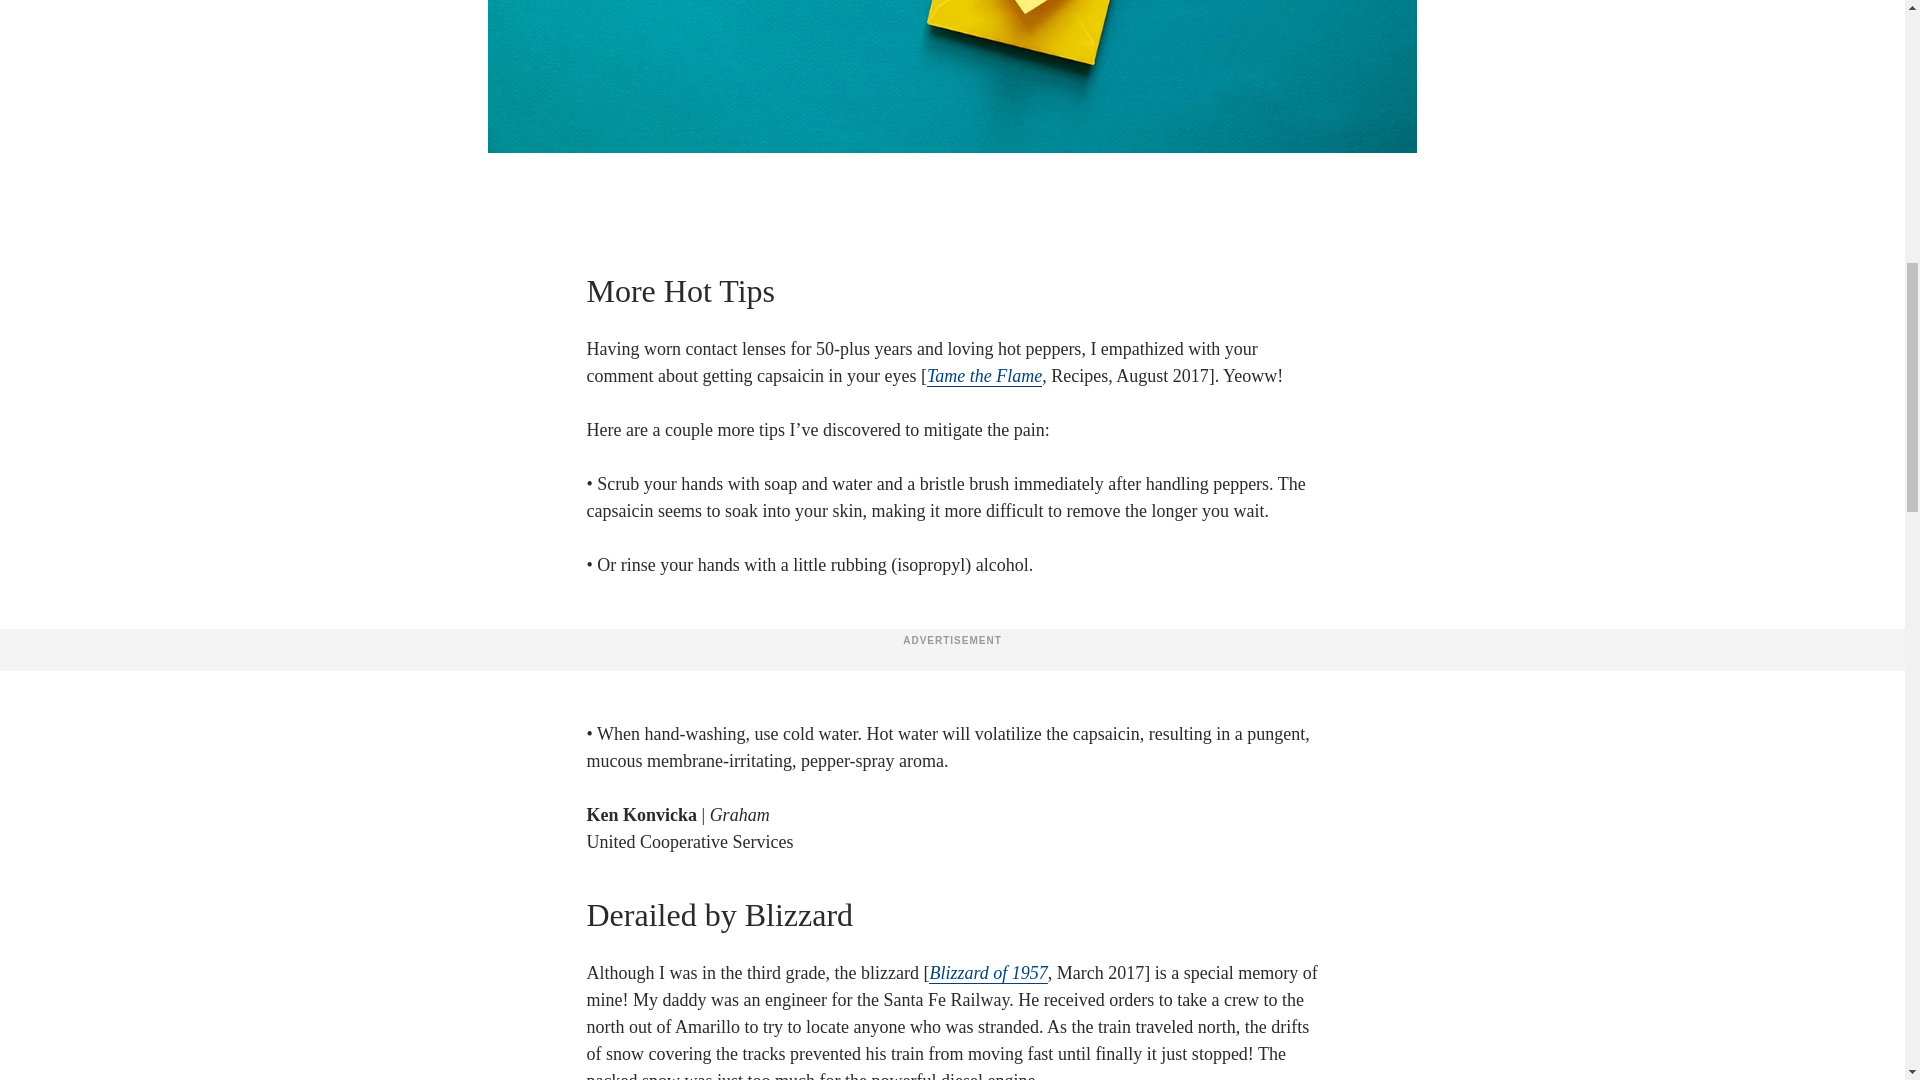  What do you see at coordinates (984, 376) in the screenshot?
I see `Some Like It Hot` at bounding box center [984, 376].